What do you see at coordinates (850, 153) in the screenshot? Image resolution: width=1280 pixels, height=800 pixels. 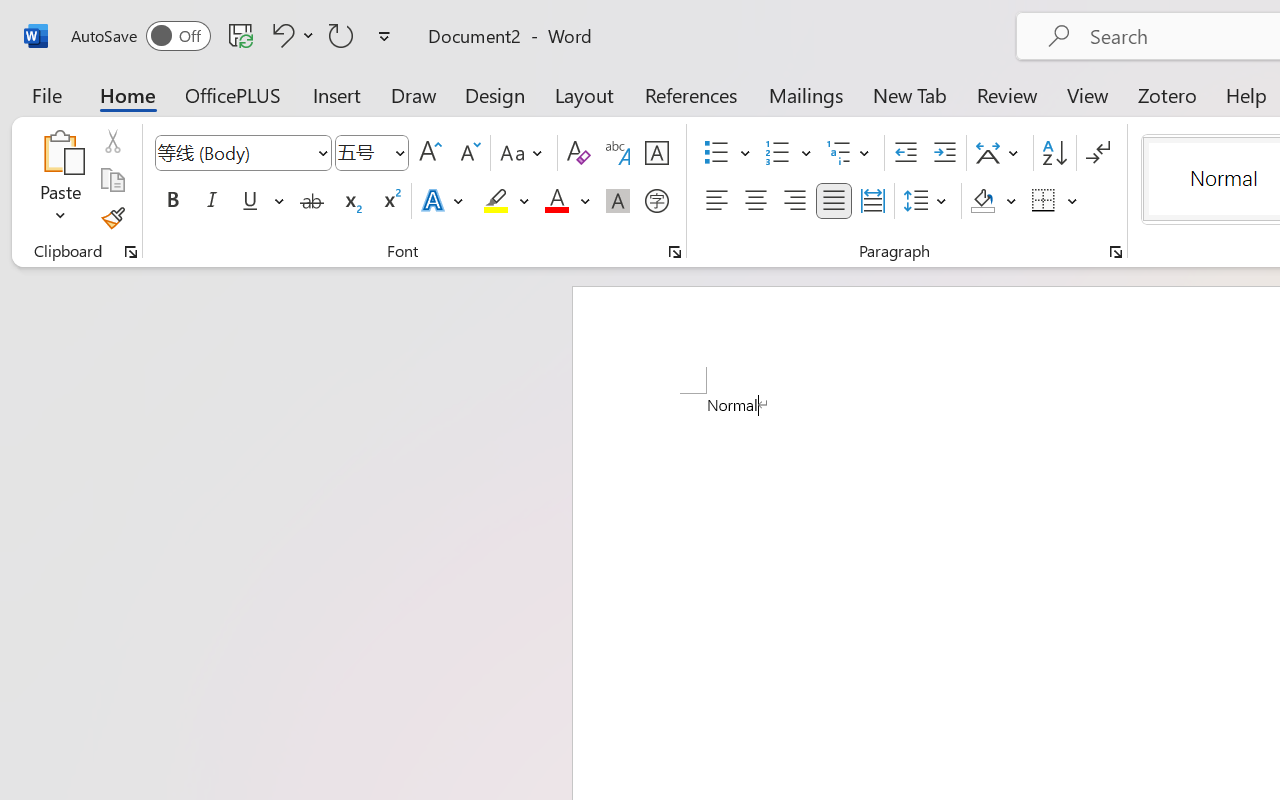 I see `Multilevel List` at bounding box center [850, 153].